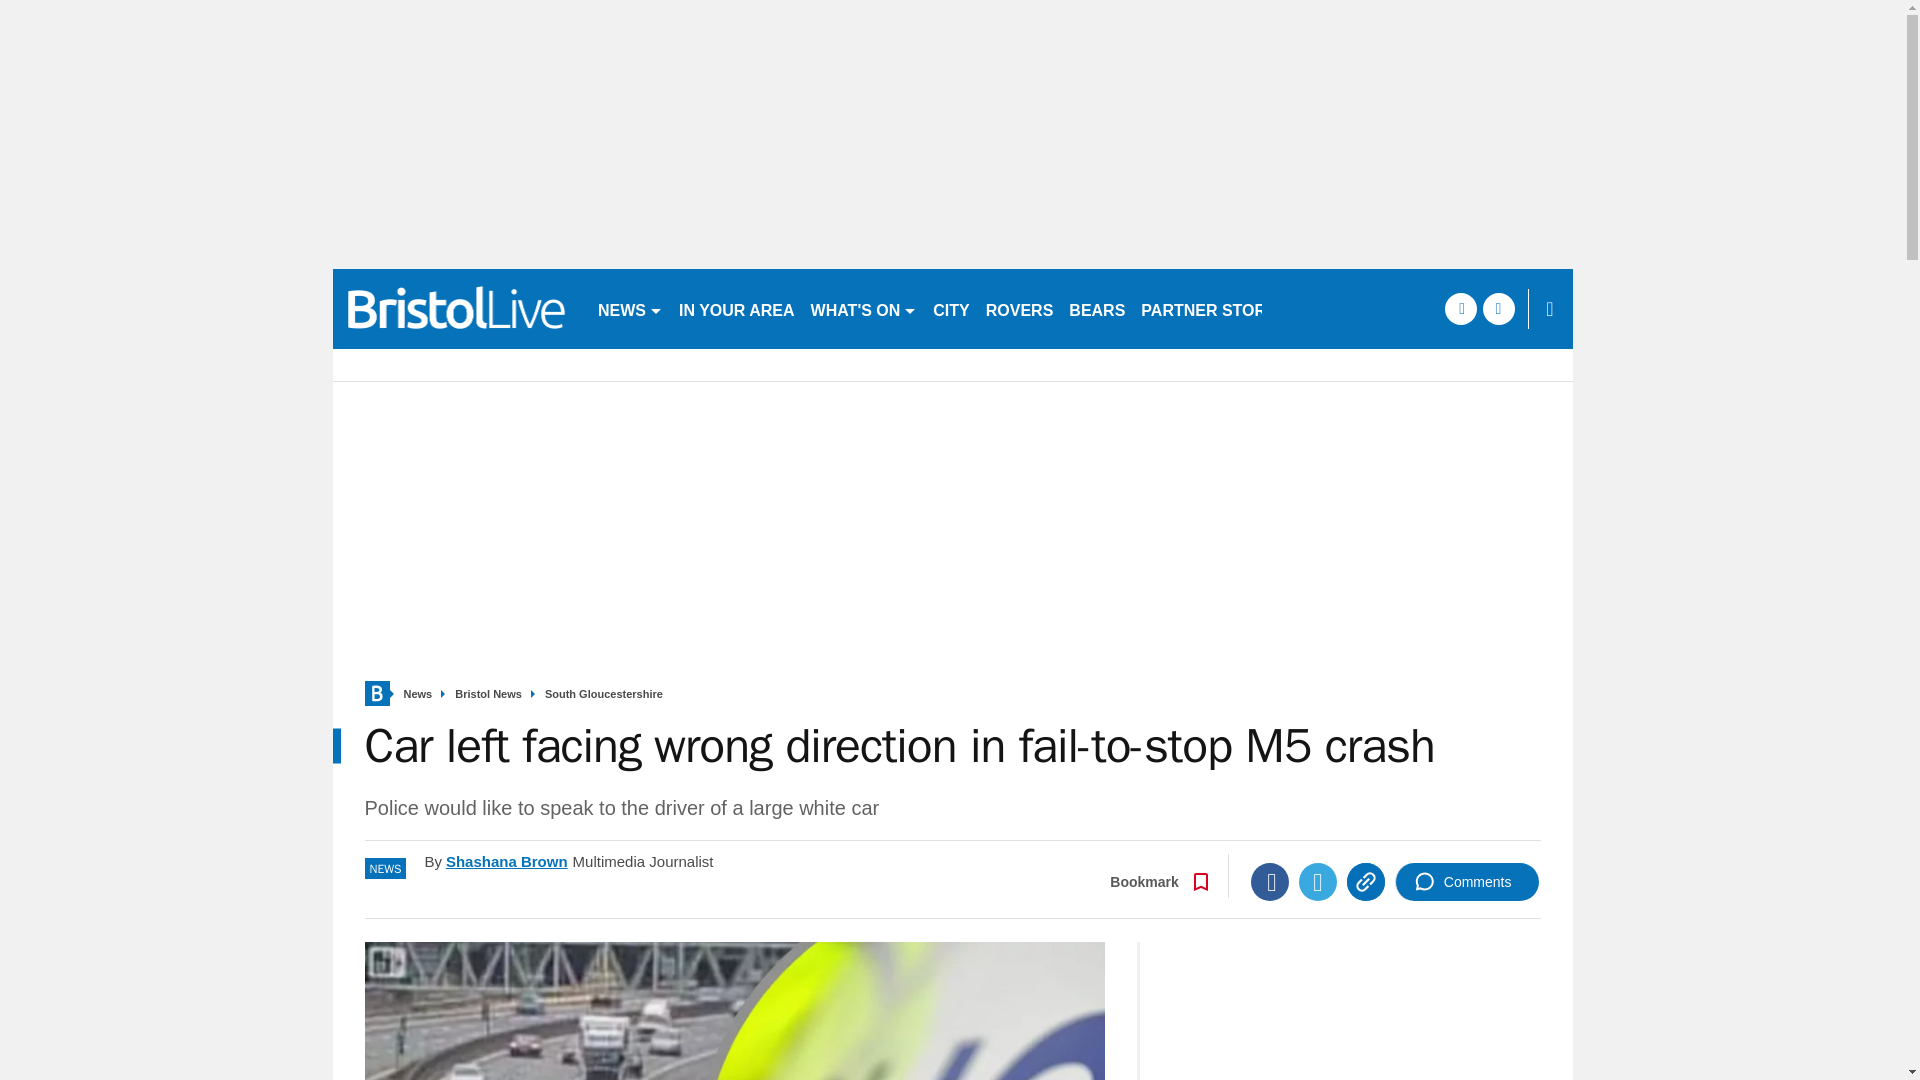 The image size is (1920, 1080). I want to click on WHAT'S ON, so click(864, 308).